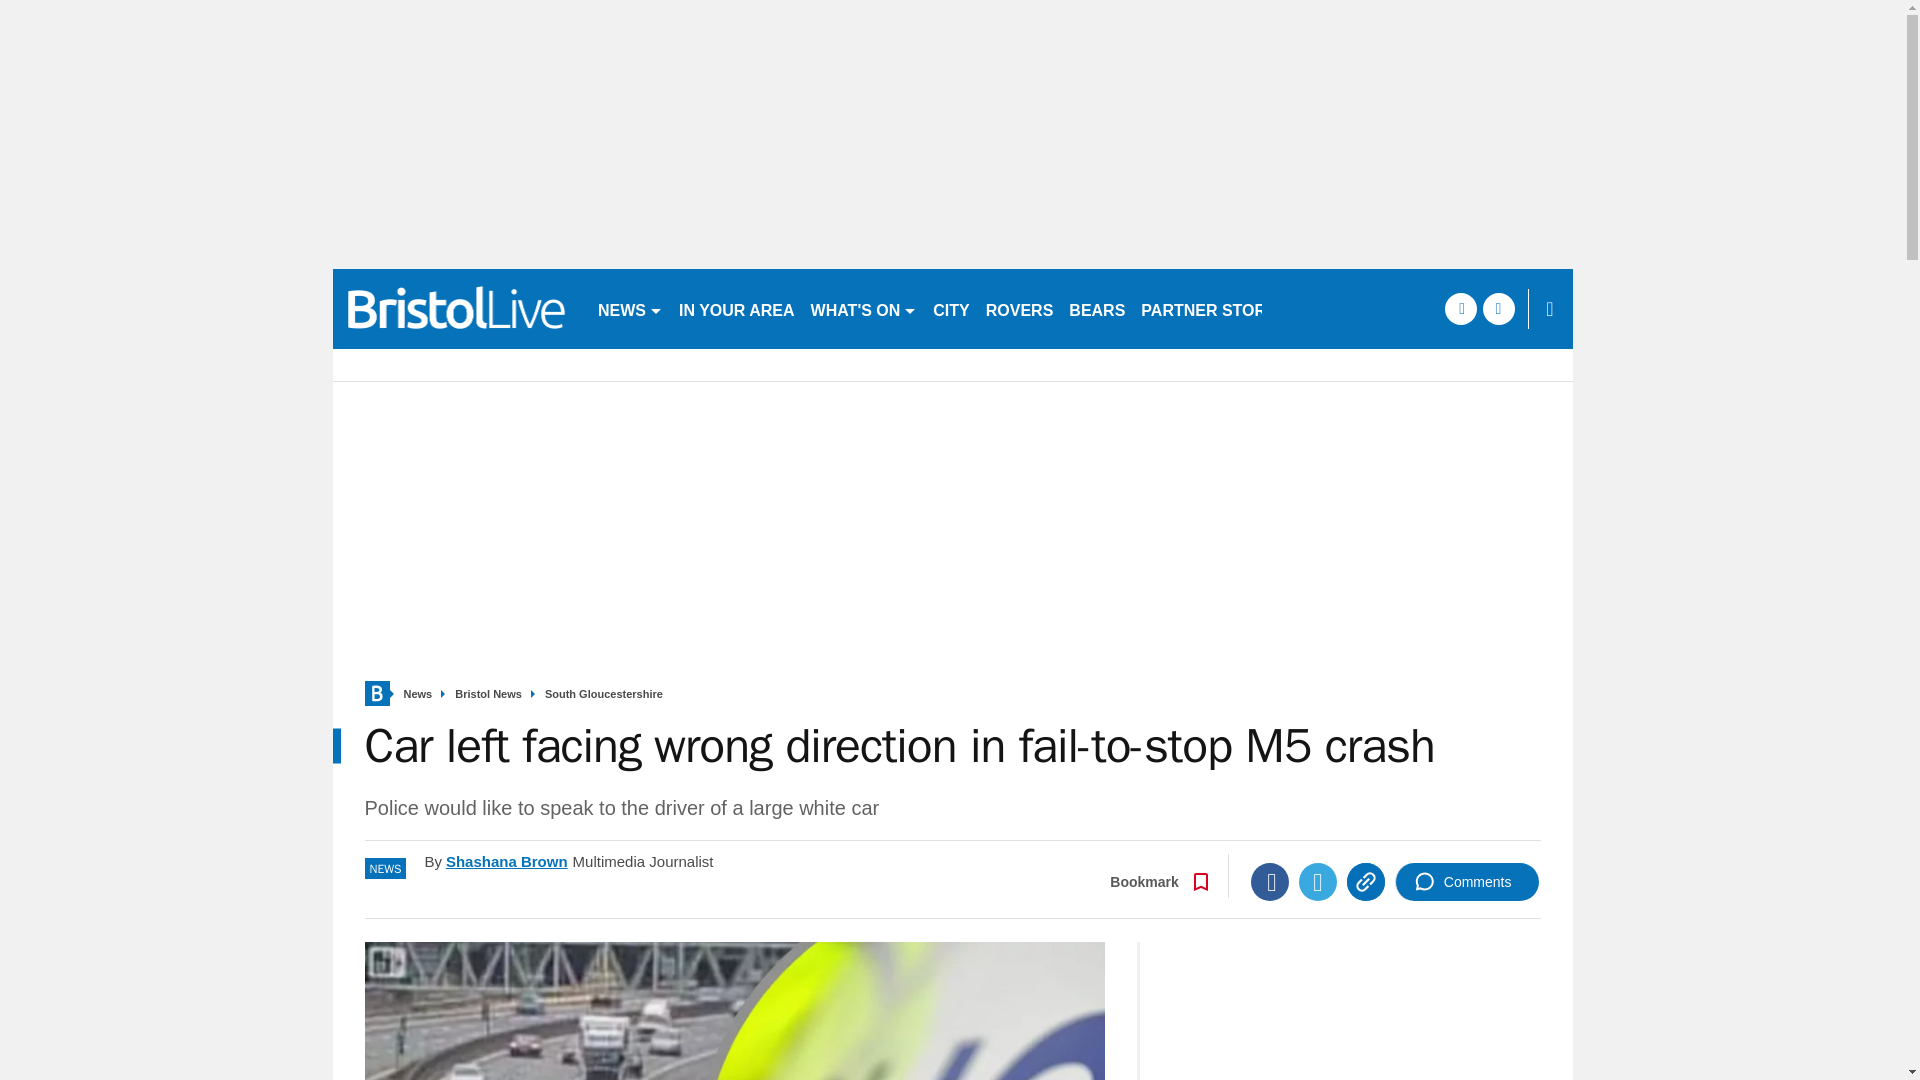 The image size is (1920, 1080). I want to click on WHAT'S ON, so click(864, 308).